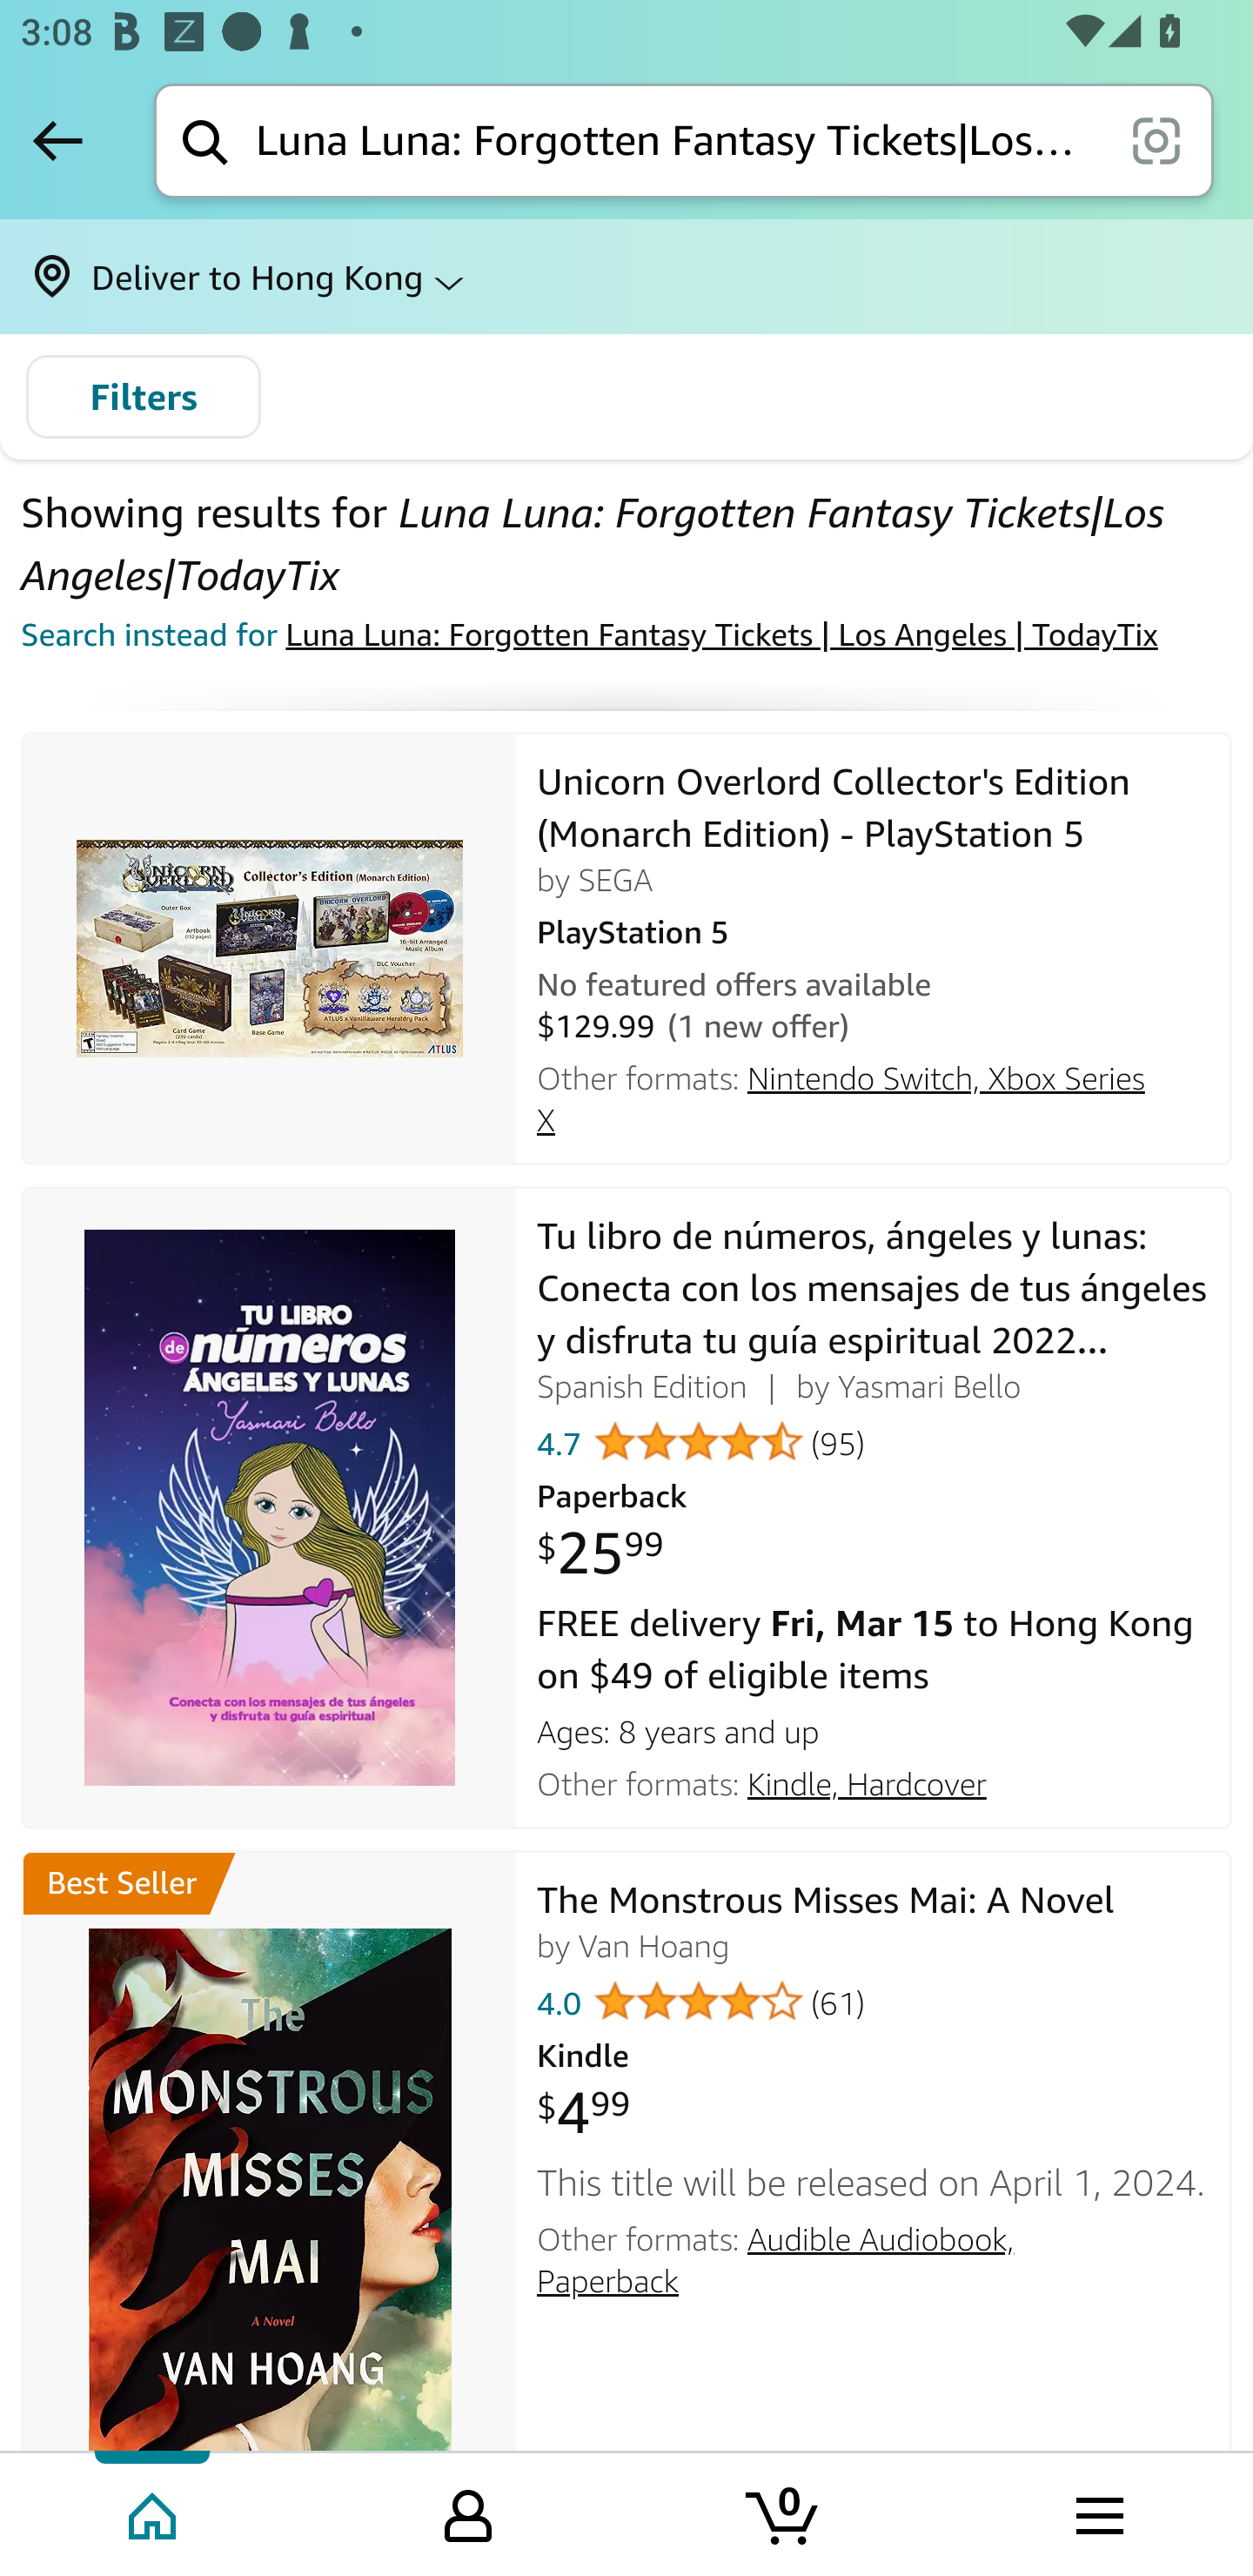 The image size is (1253, 2576). Describe the element at coordinates (143, 397) in the screenshot. I see `Filters` at that location.